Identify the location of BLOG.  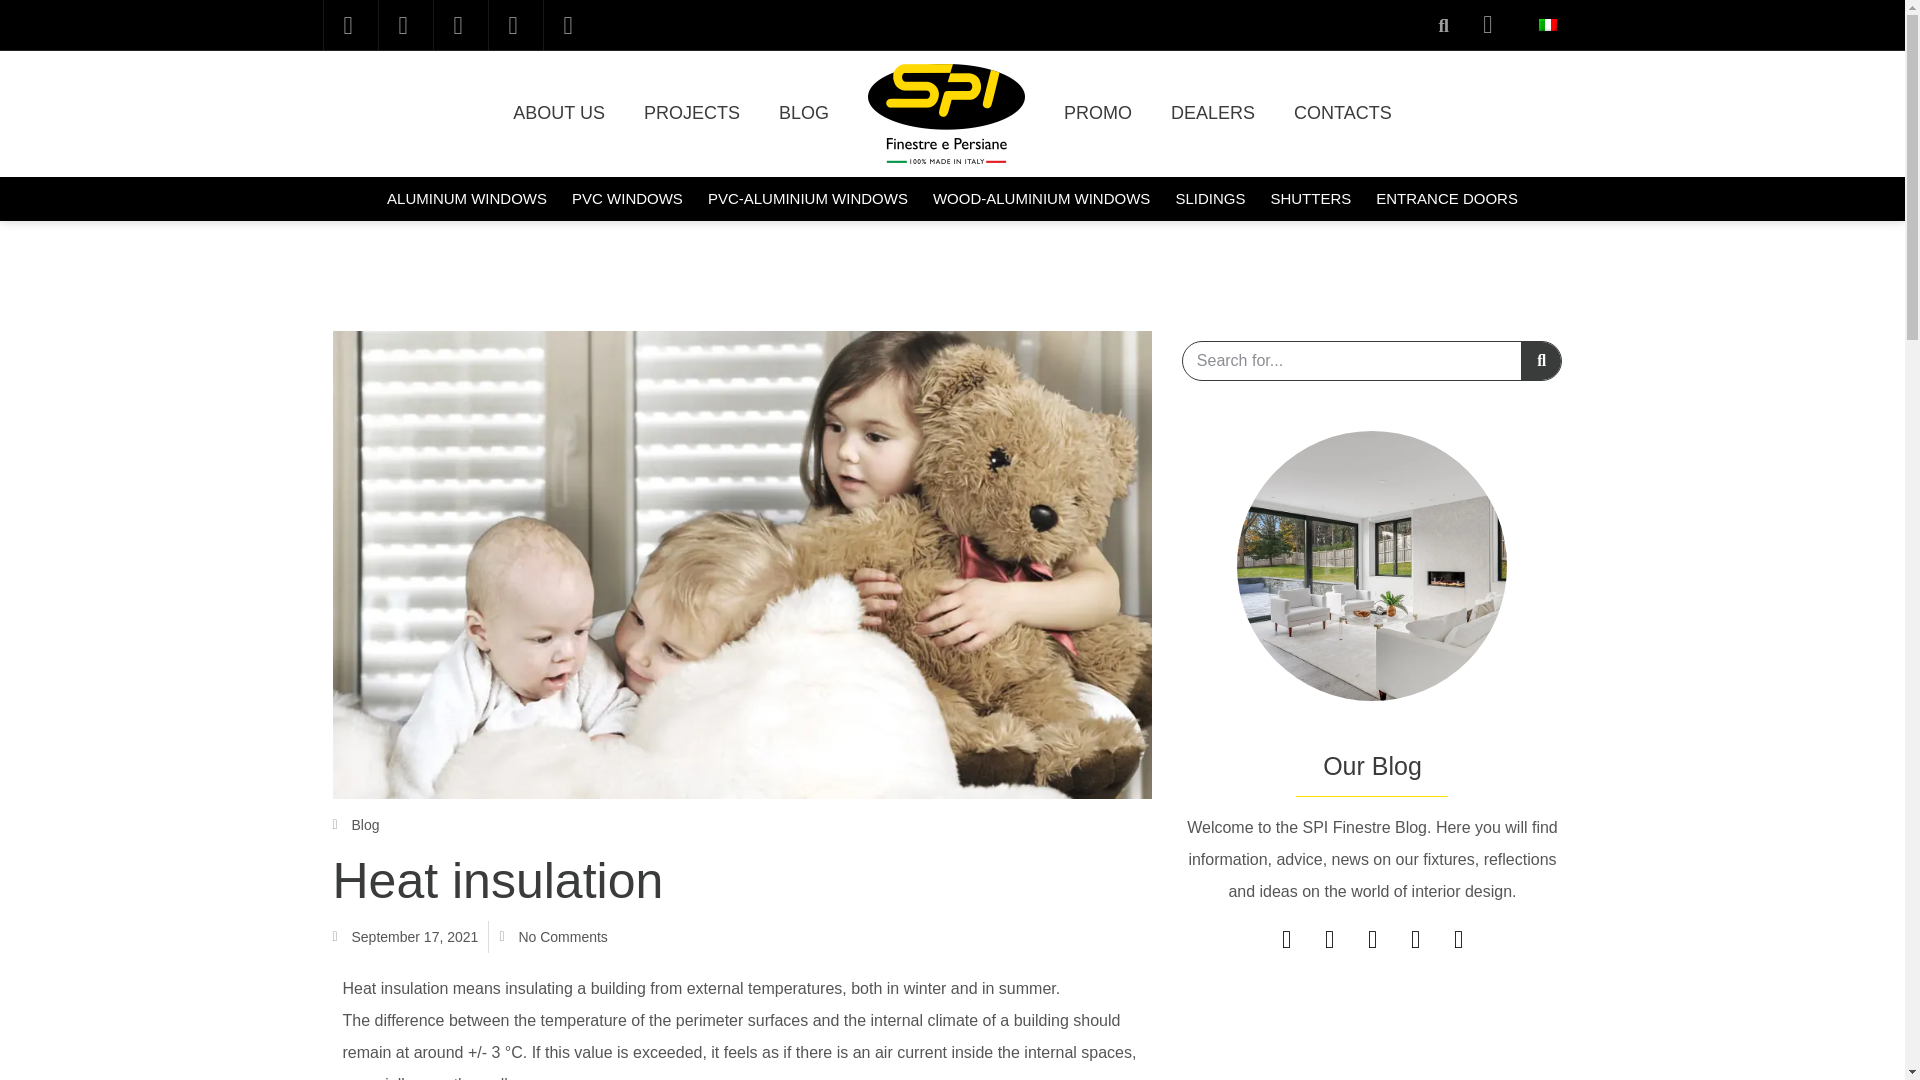
(803, 114).